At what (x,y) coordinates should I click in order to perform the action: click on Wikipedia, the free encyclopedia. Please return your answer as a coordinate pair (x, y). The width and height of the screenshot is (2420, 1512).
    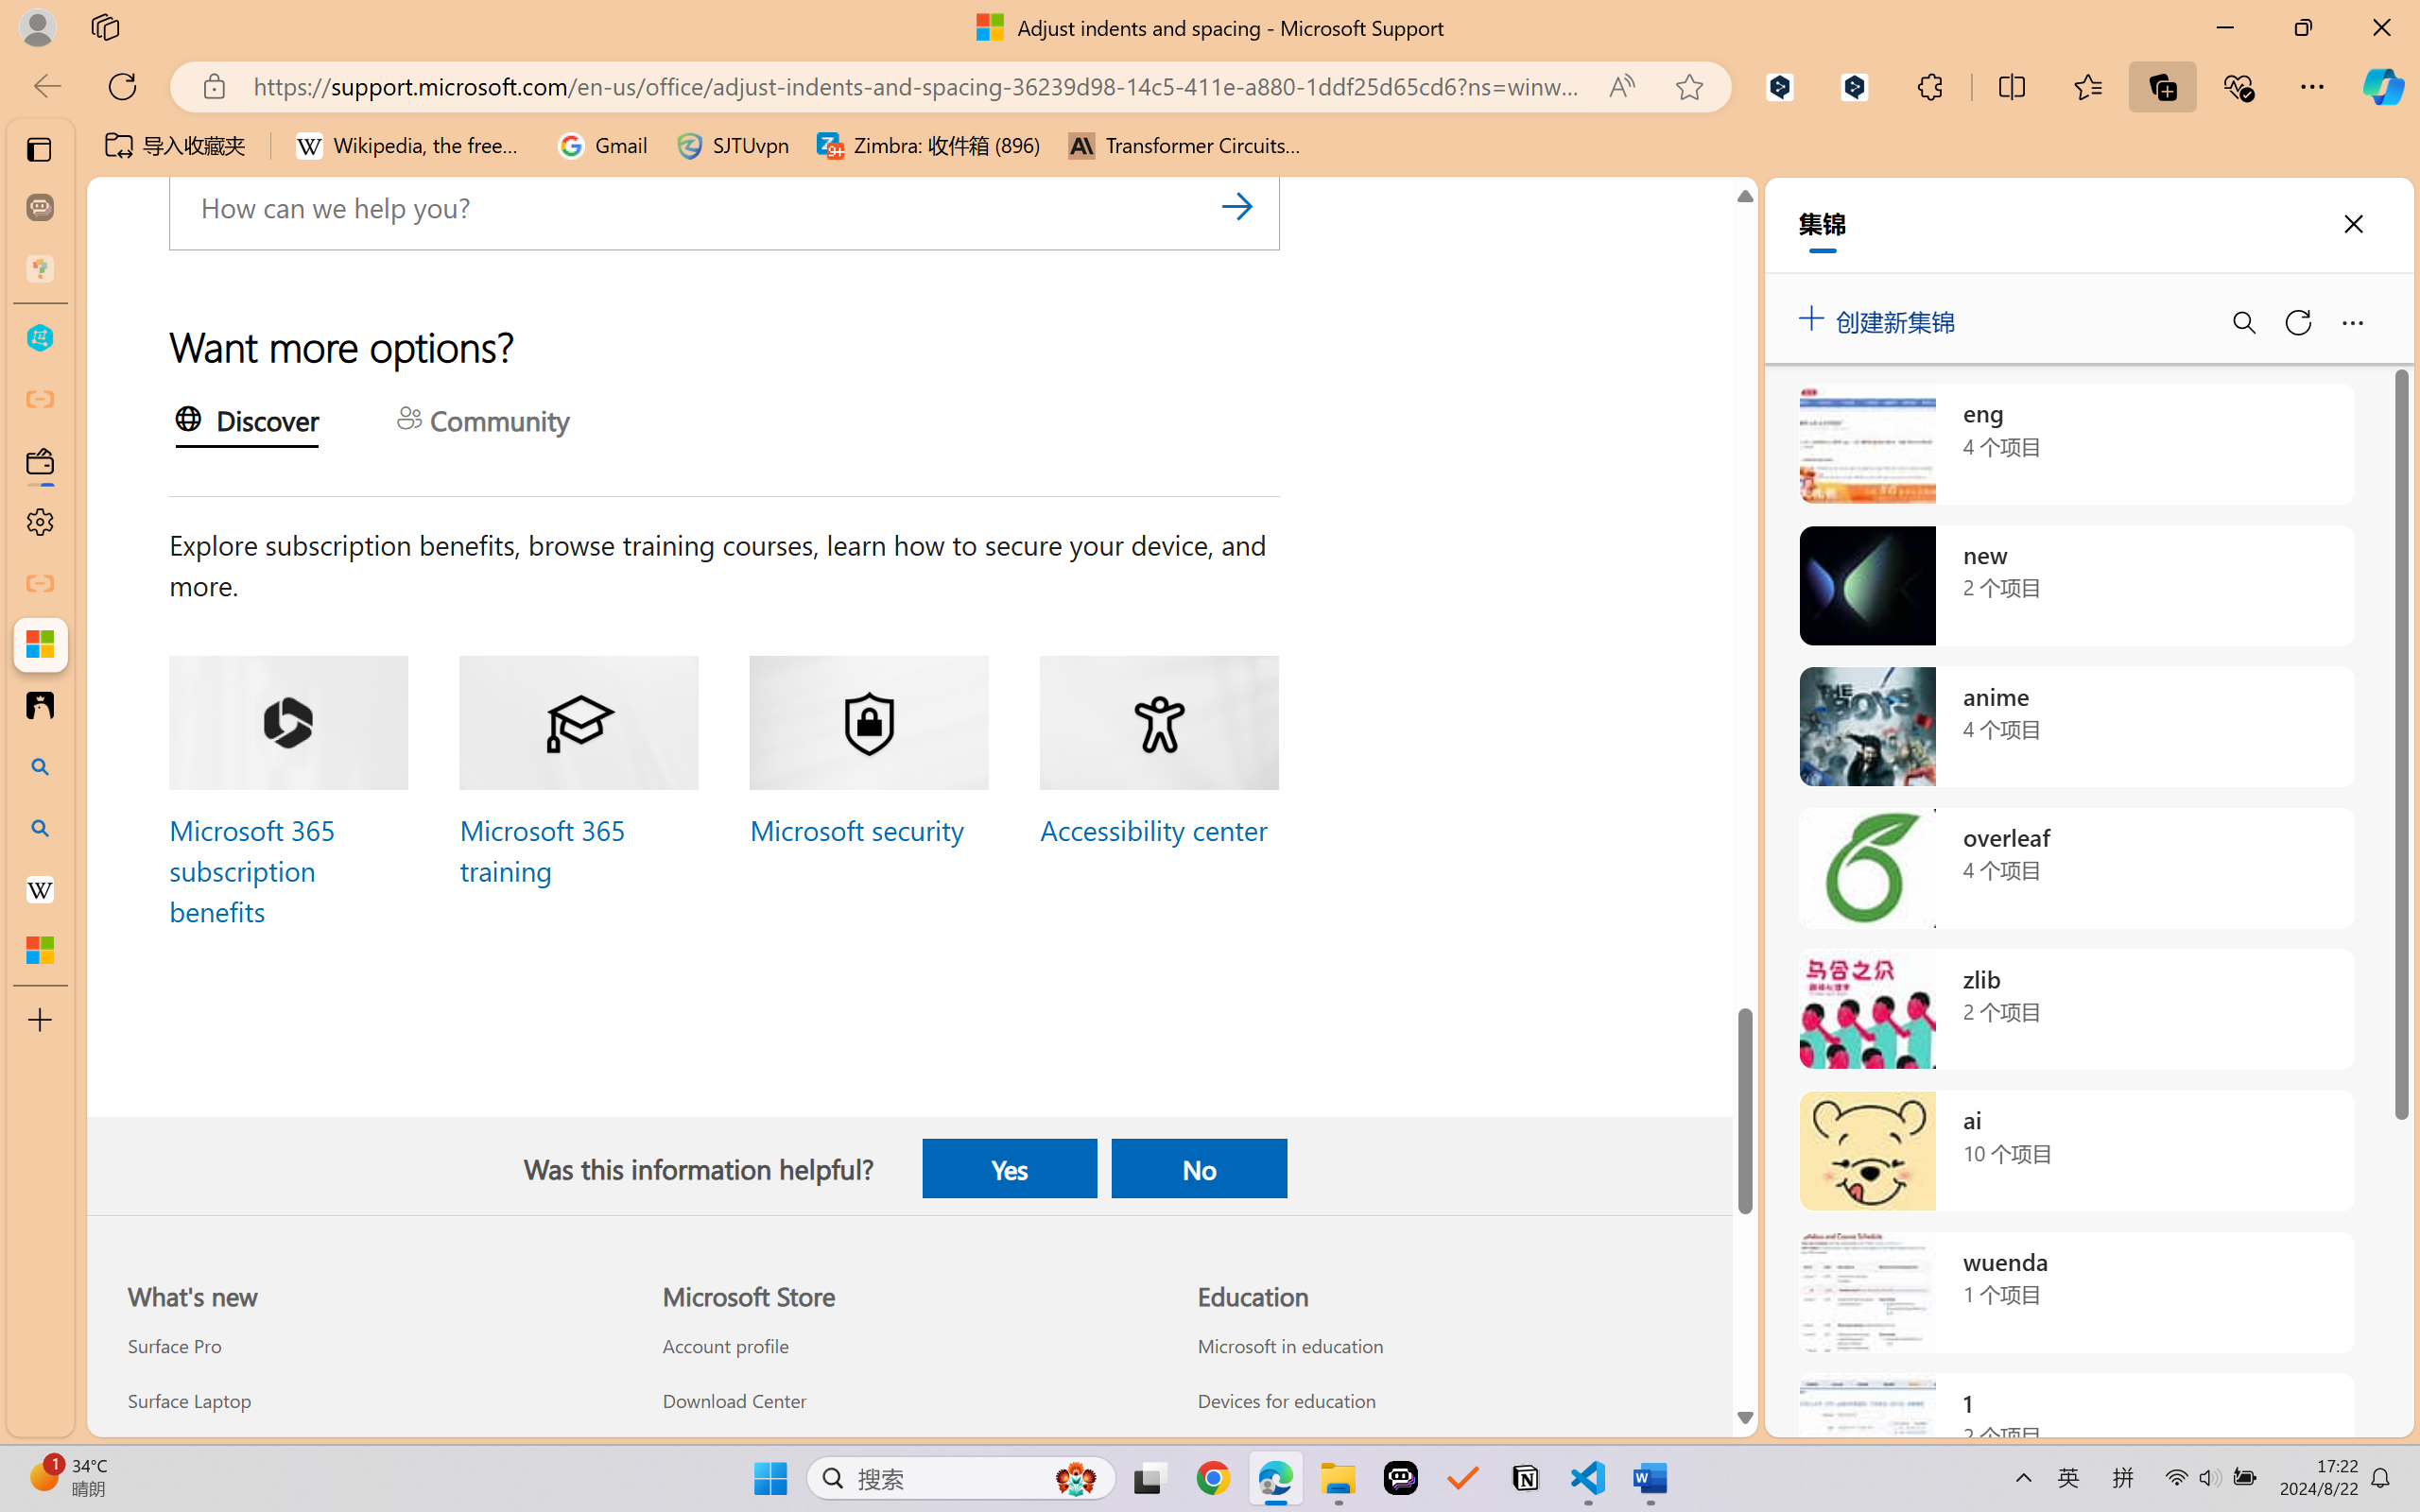
    Looking at the image, I should click on (412, 146).